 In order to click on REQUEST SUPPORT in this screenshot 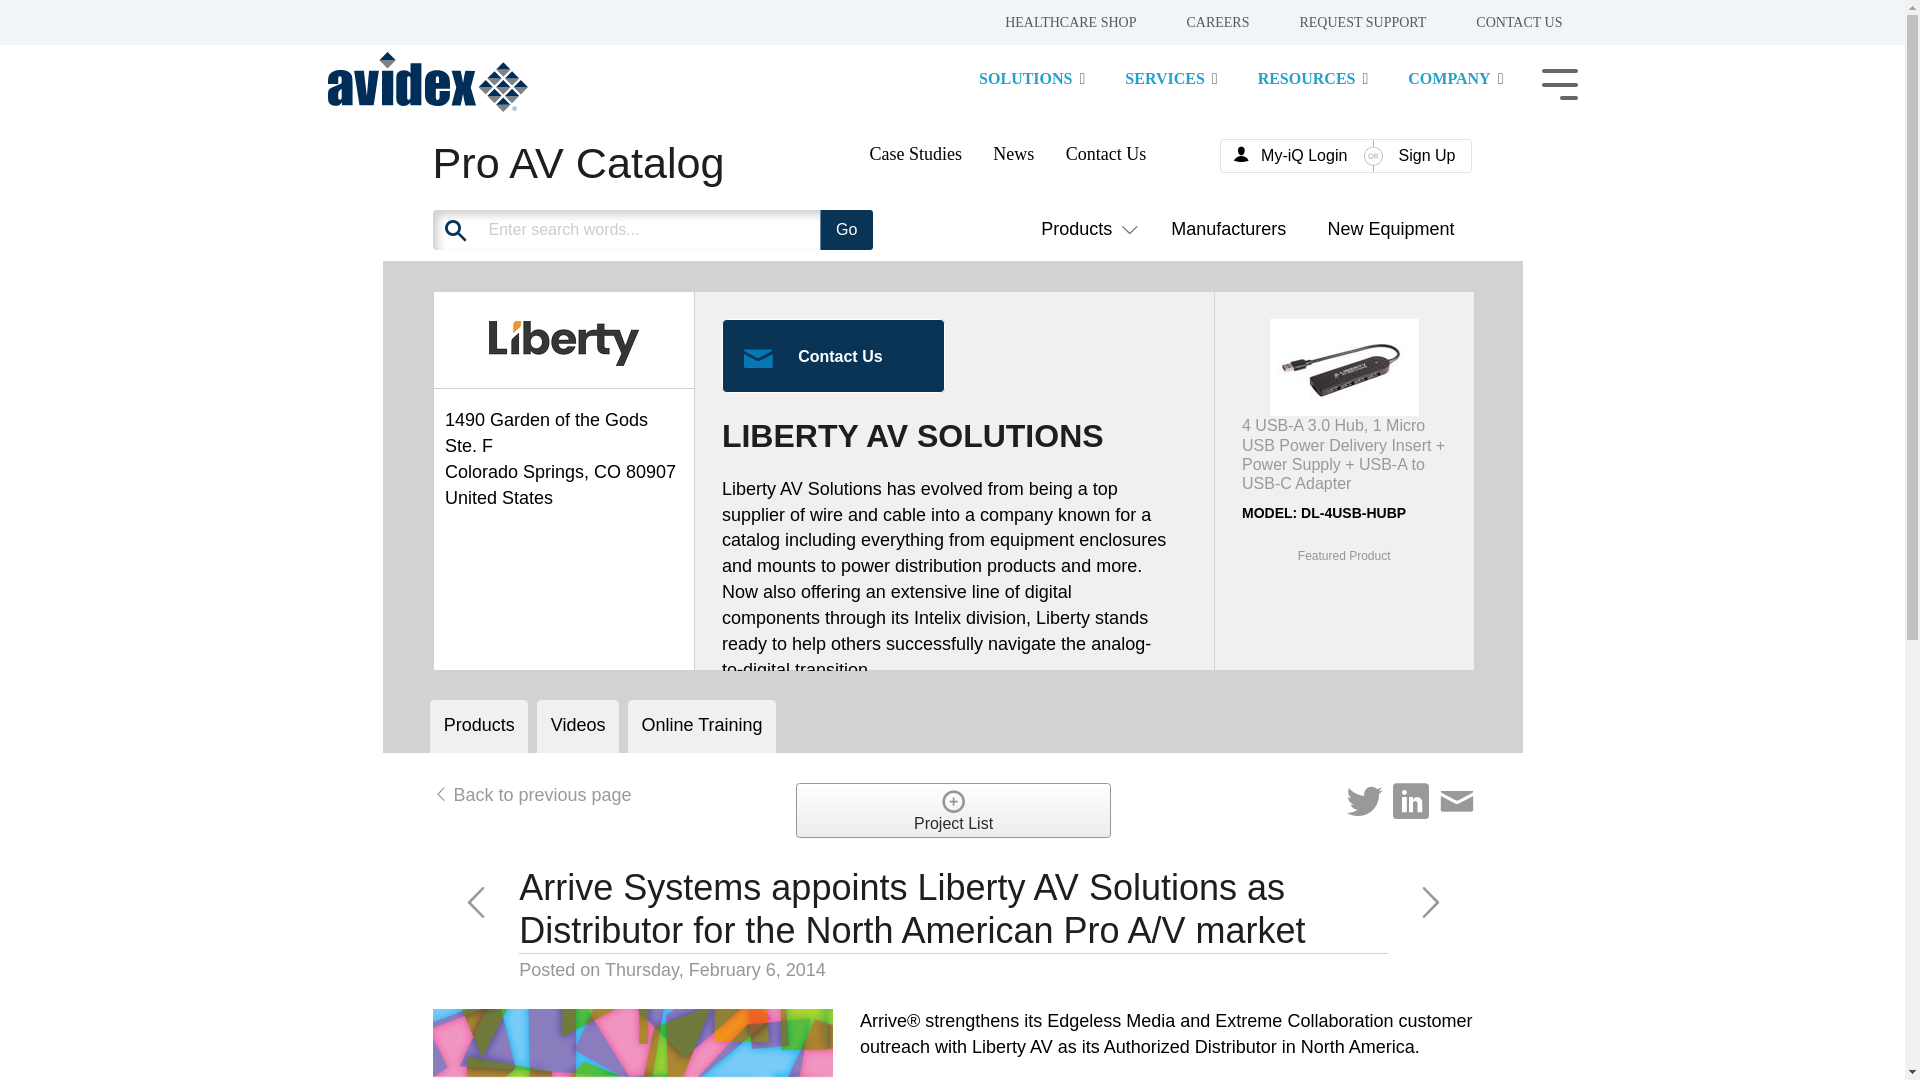, I will do `click(1352, 24)`.